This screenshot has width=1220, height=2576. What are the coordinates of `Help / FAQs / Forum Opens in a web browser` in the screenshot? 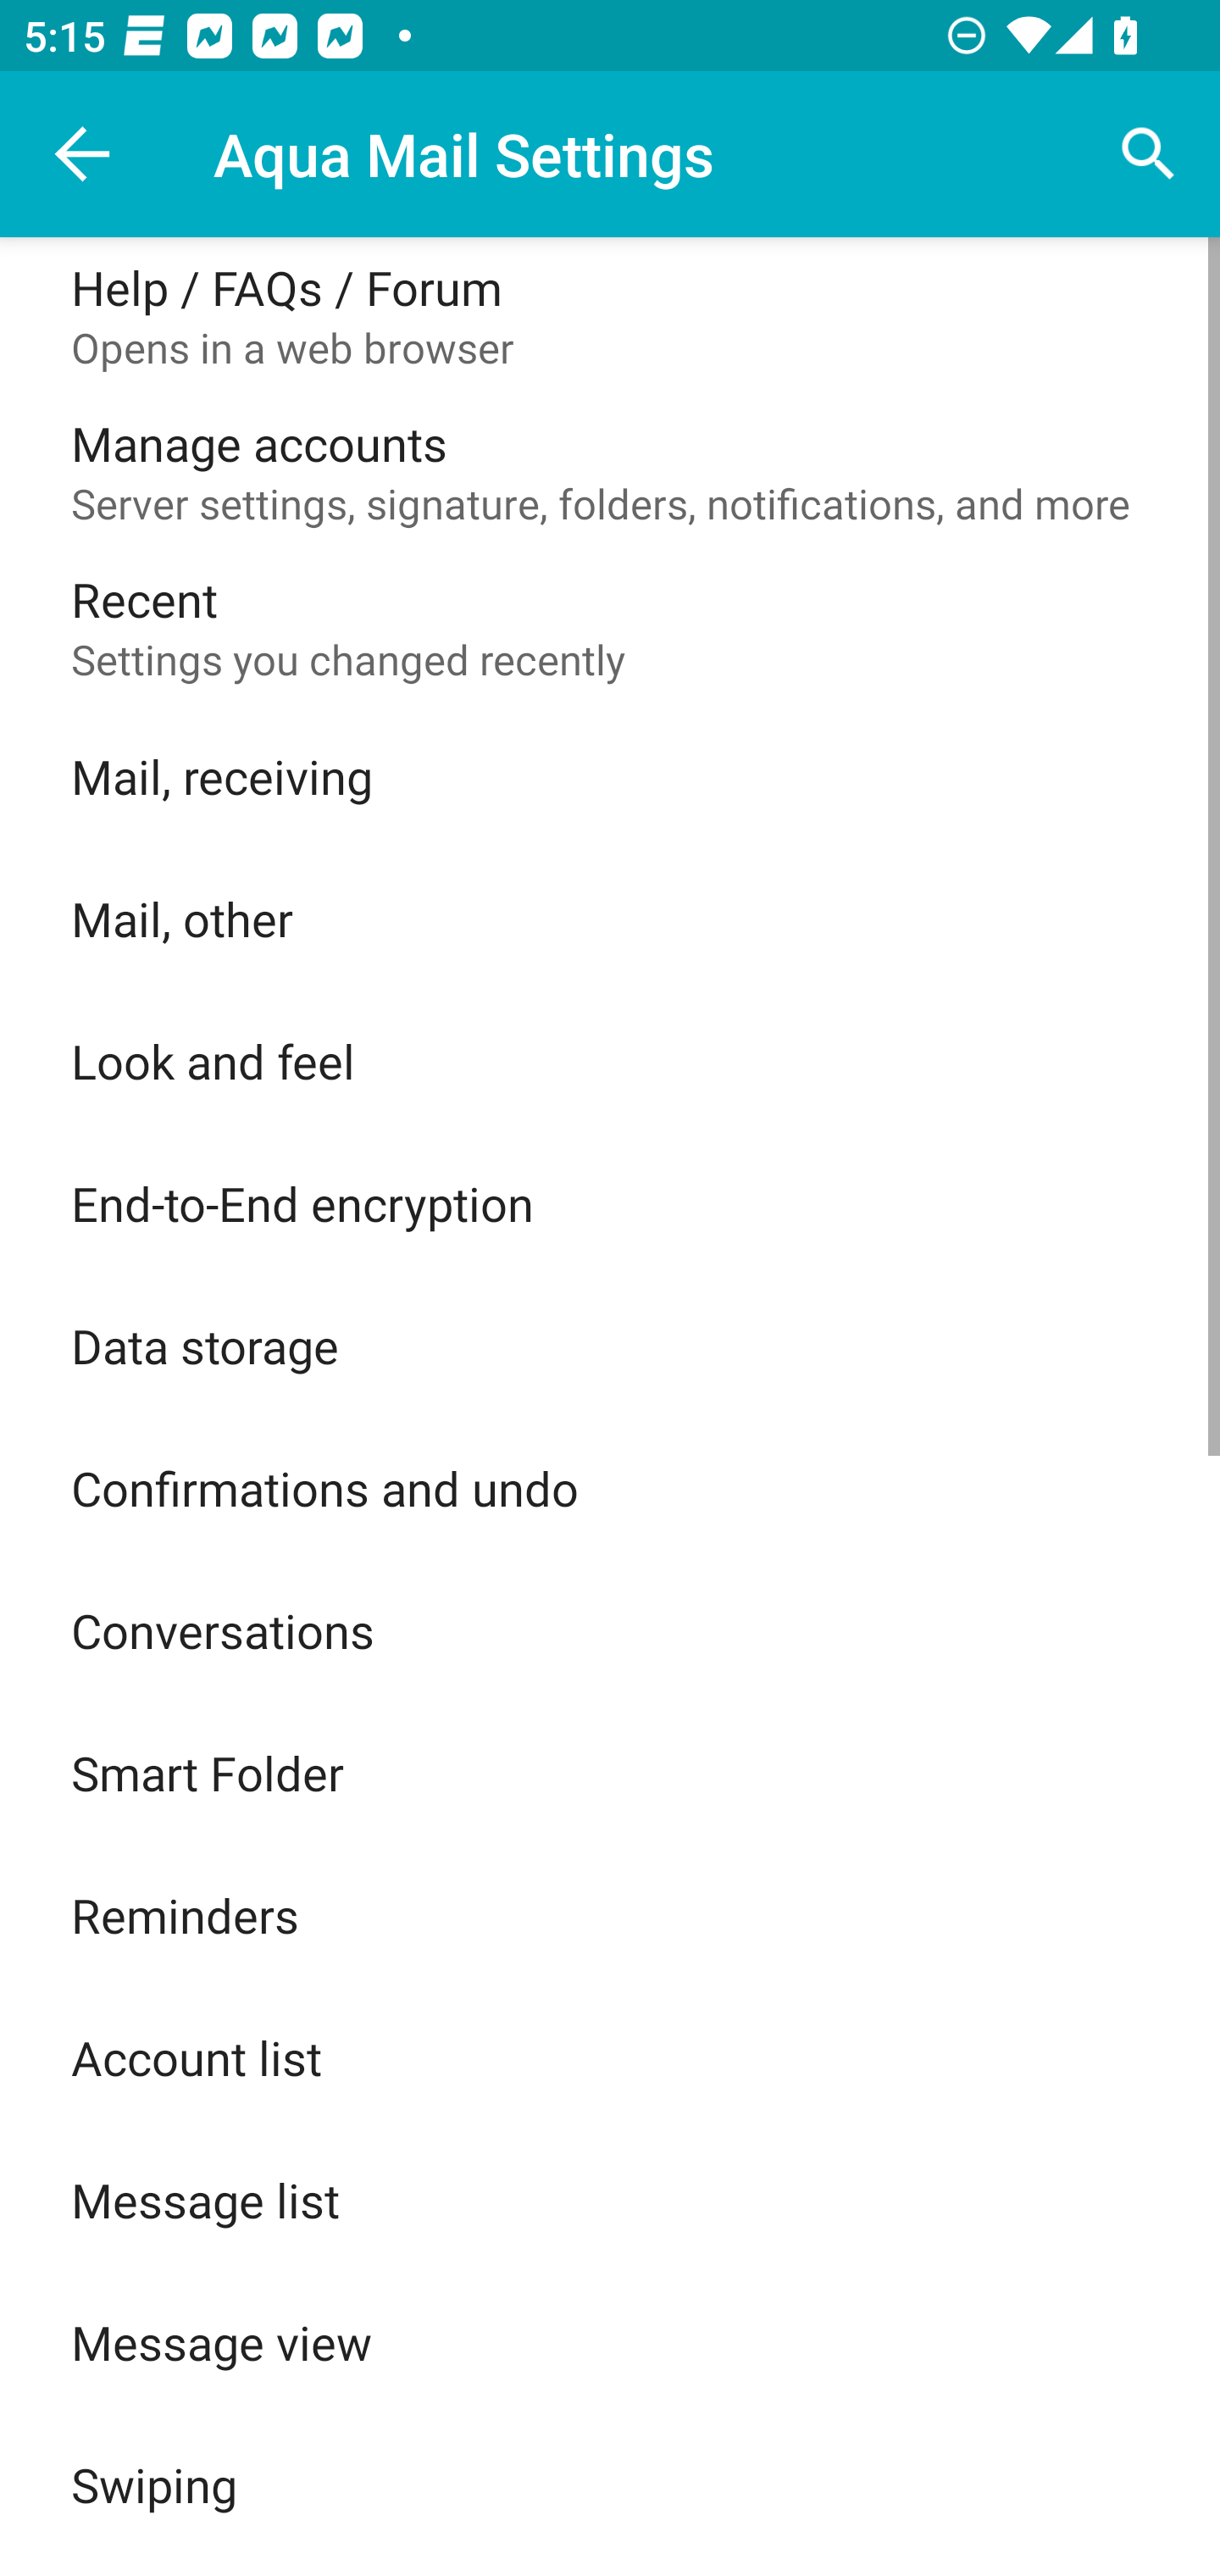 It's located at (610, 315).